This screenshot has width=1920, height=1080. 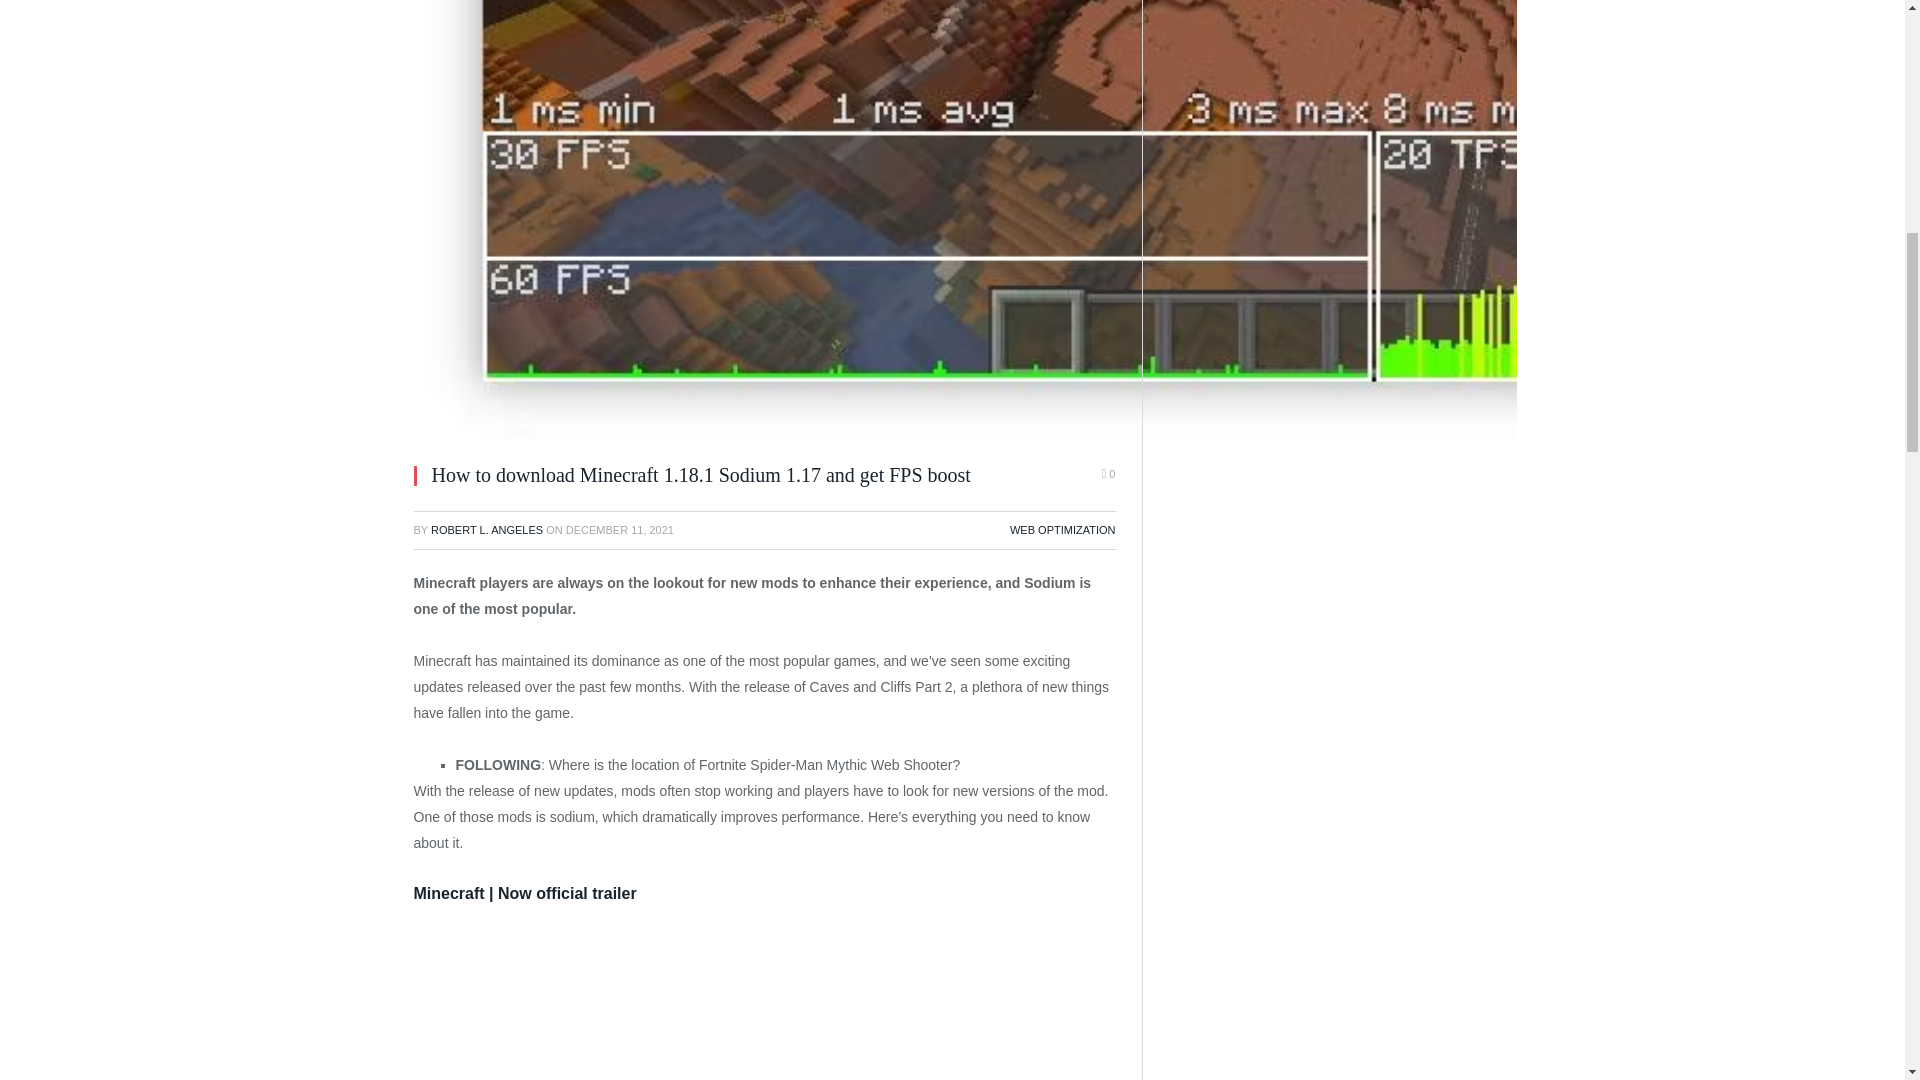 What do you see at coordinates (620, 529) in the screenshot?
I see `2021-12-11` at bounding box center [620, 529].